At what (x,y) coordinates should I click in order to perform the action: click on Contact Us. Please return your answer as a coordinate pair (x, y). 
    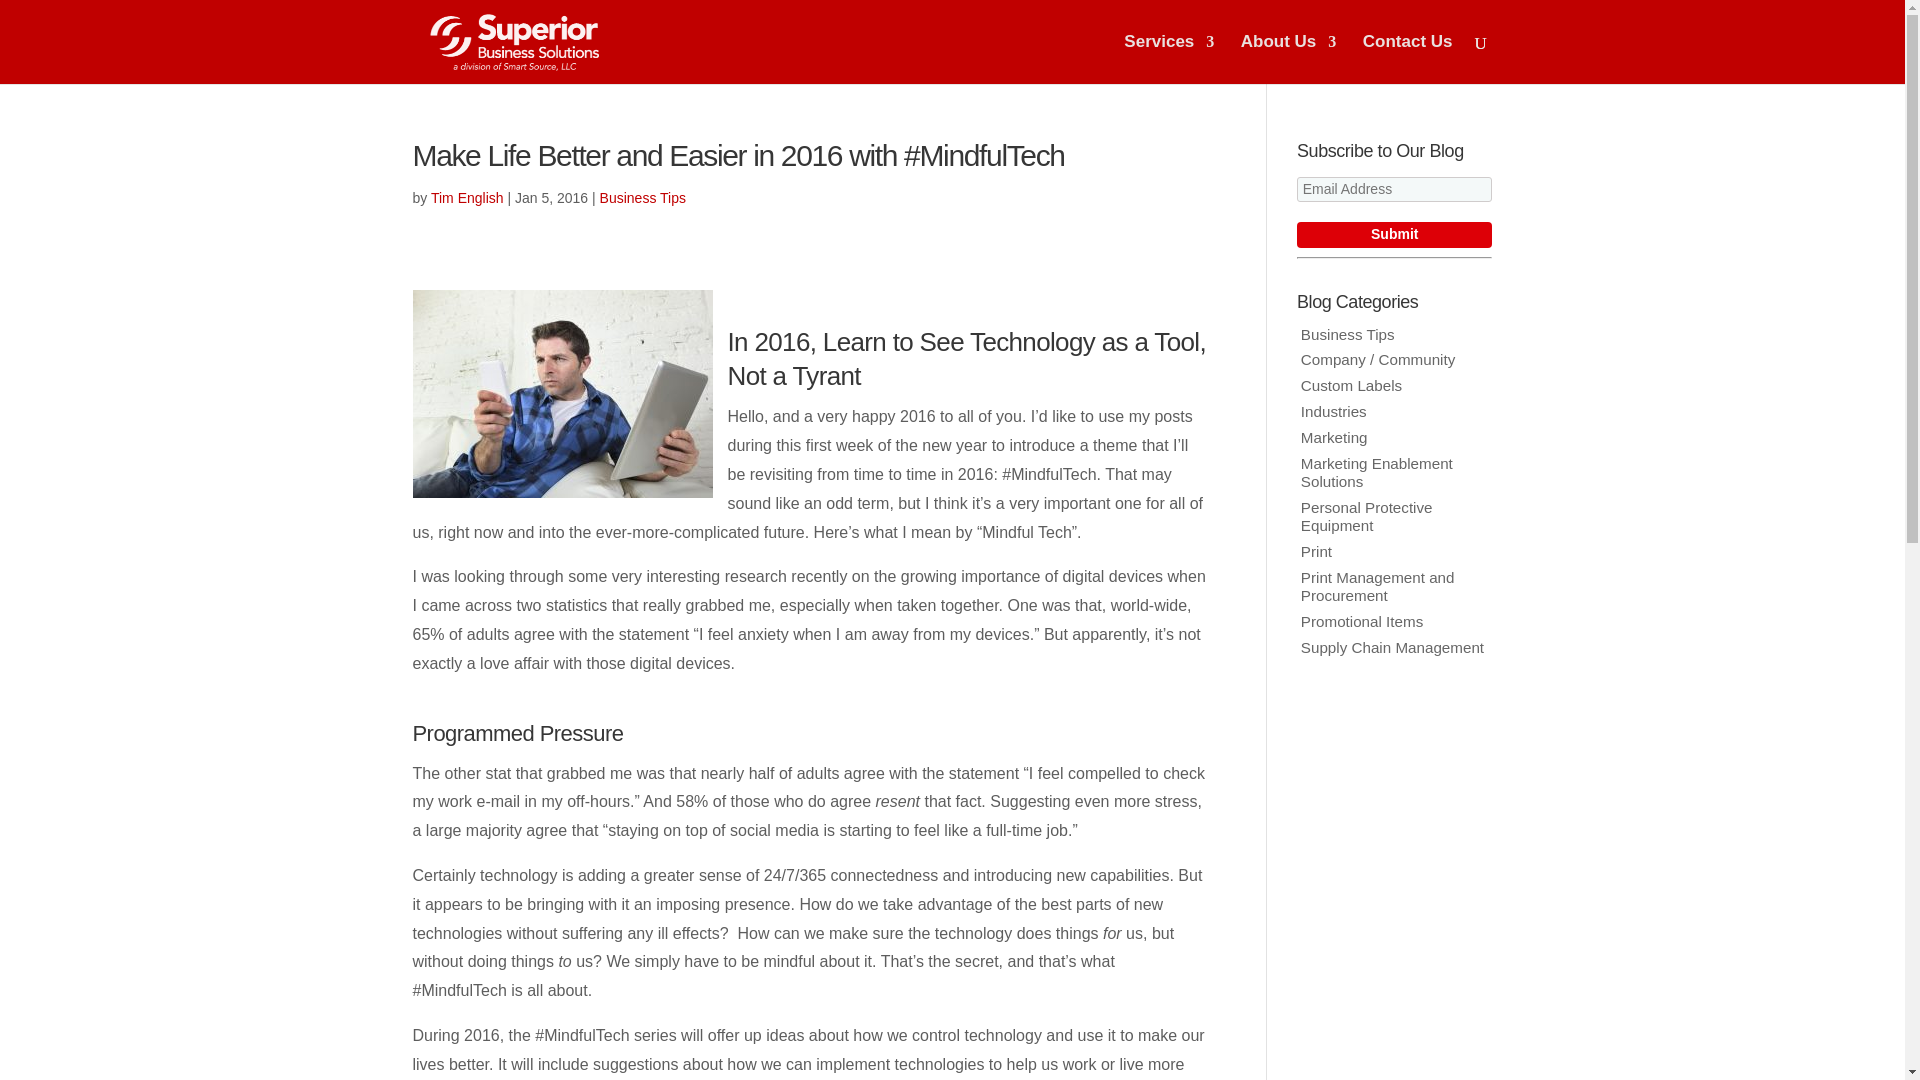
    Looking at the image, I should click on (1408, 59).